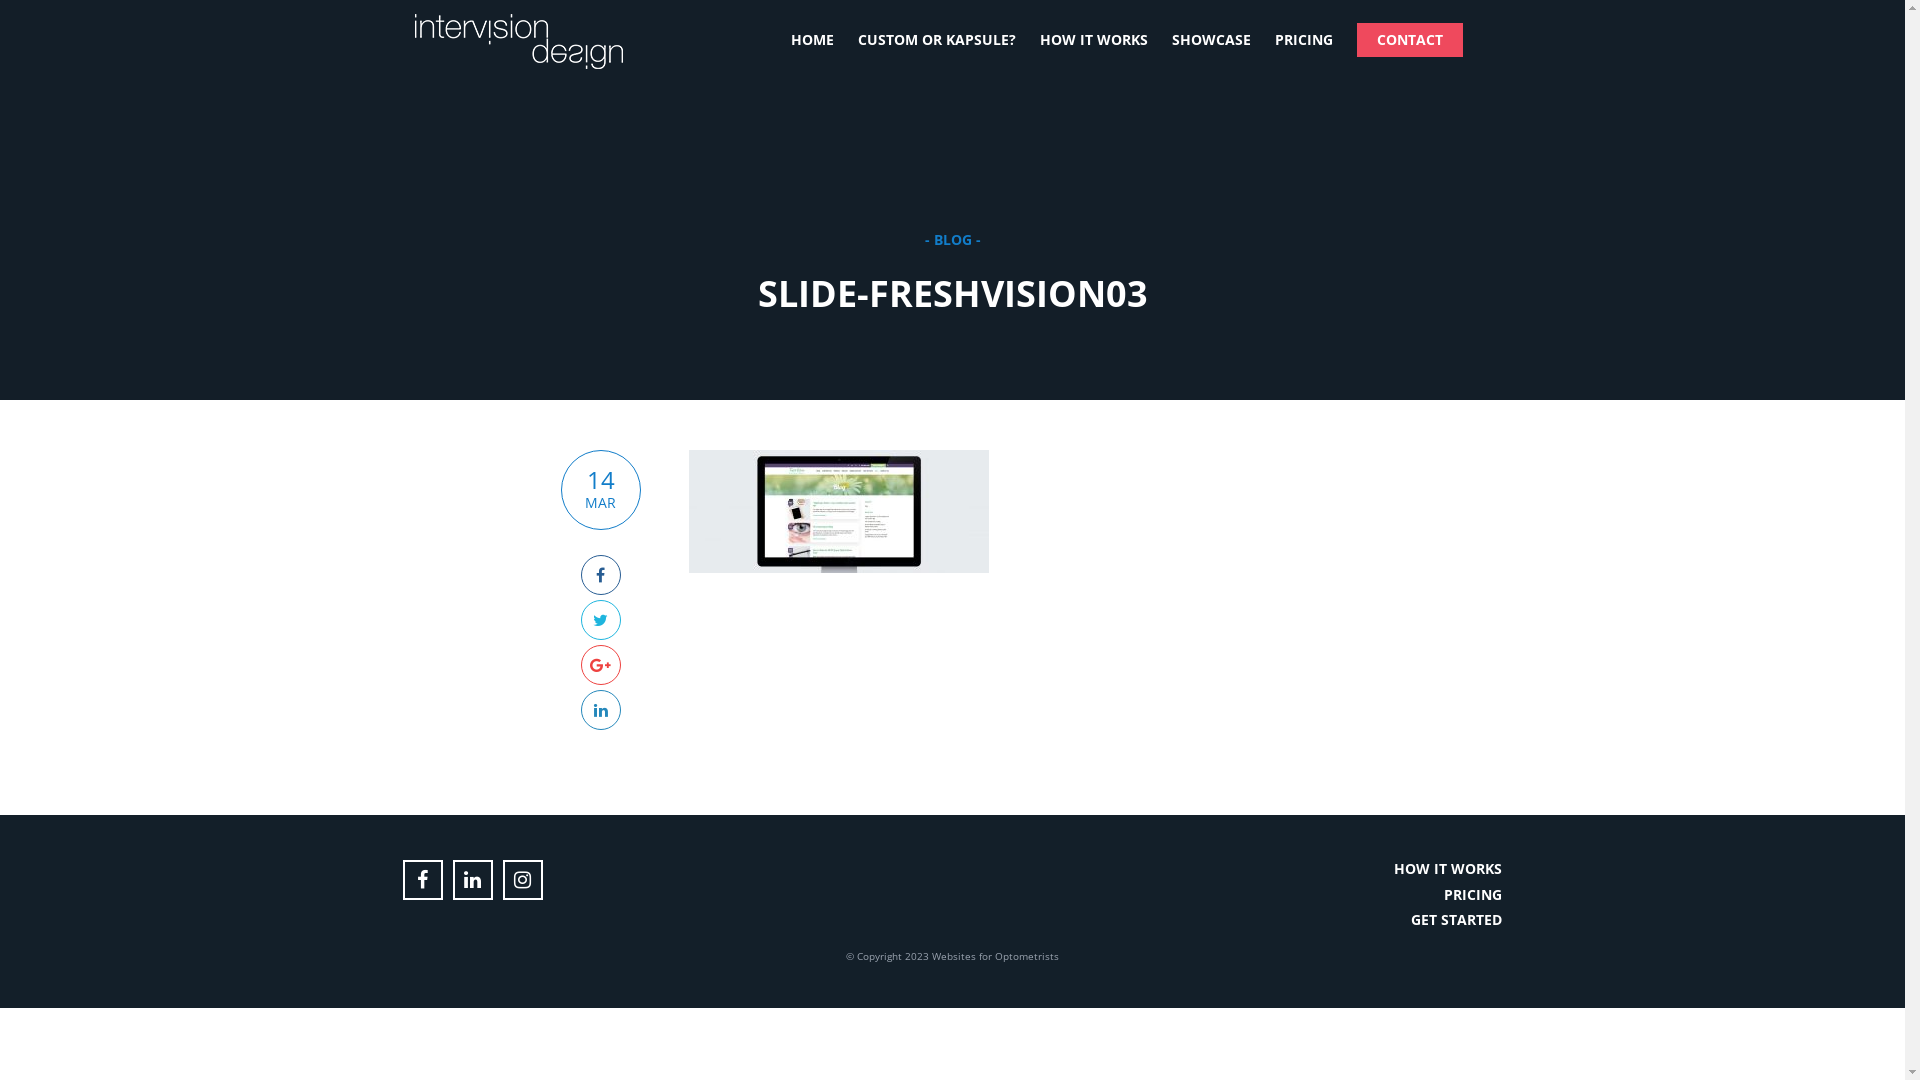 The height and width of the screenshot is (1080, 1920). What do you see at coordinates (1409, 40) in the screenshot?
I see `CONTACT` at bounding box center [1409, 40].